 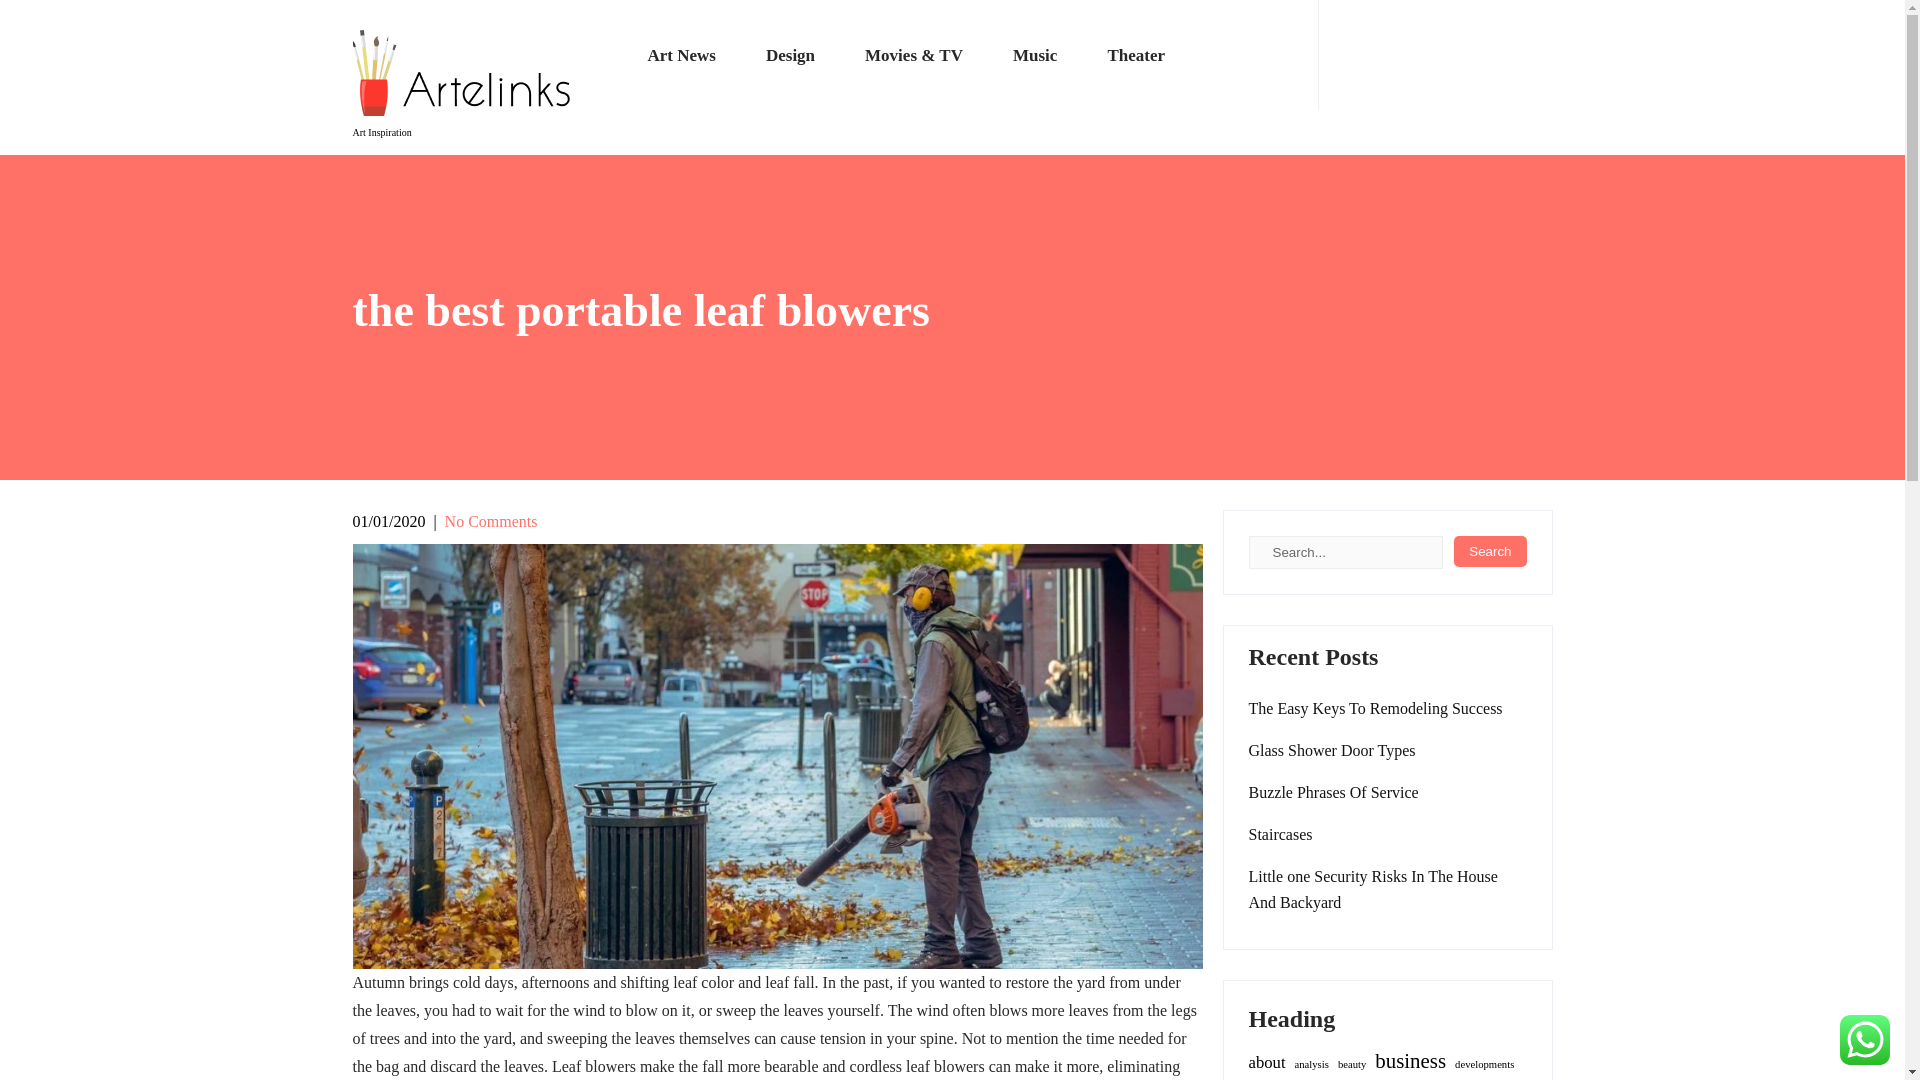 I want to click on Music, so click(x=1035, y=56).